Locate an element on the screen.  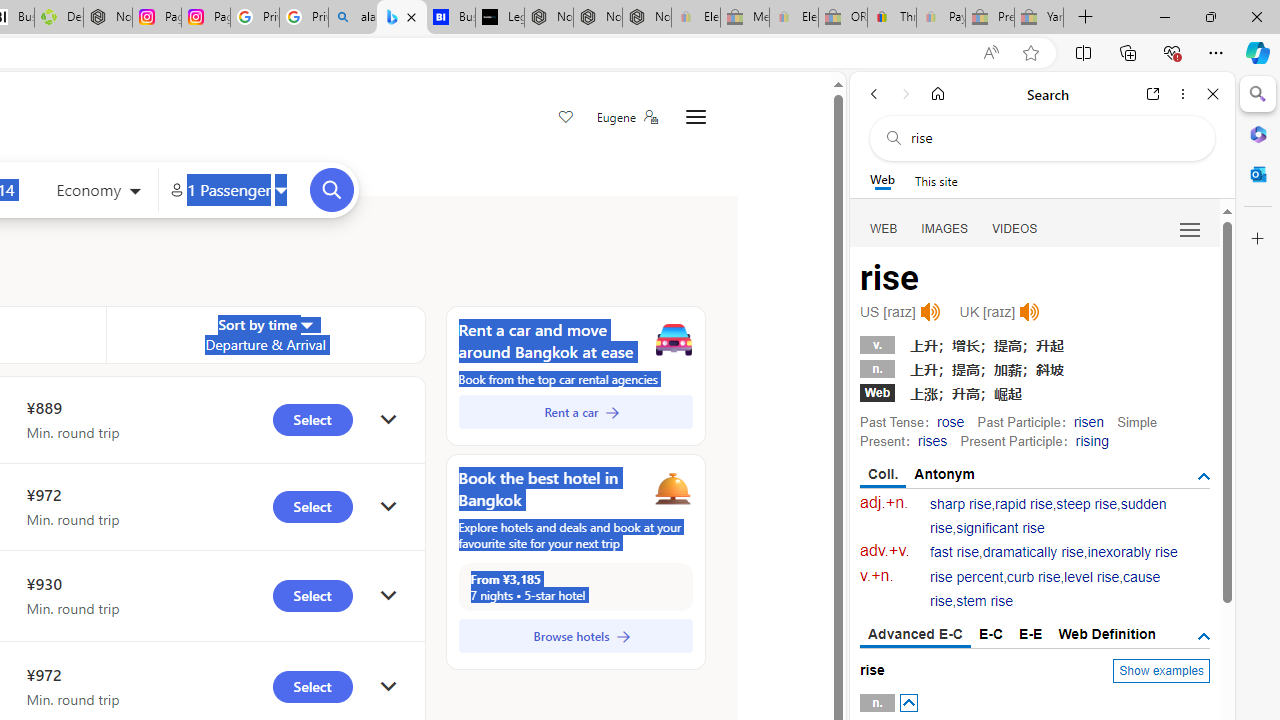
rapid rise is located at coordinates (1024, 504).